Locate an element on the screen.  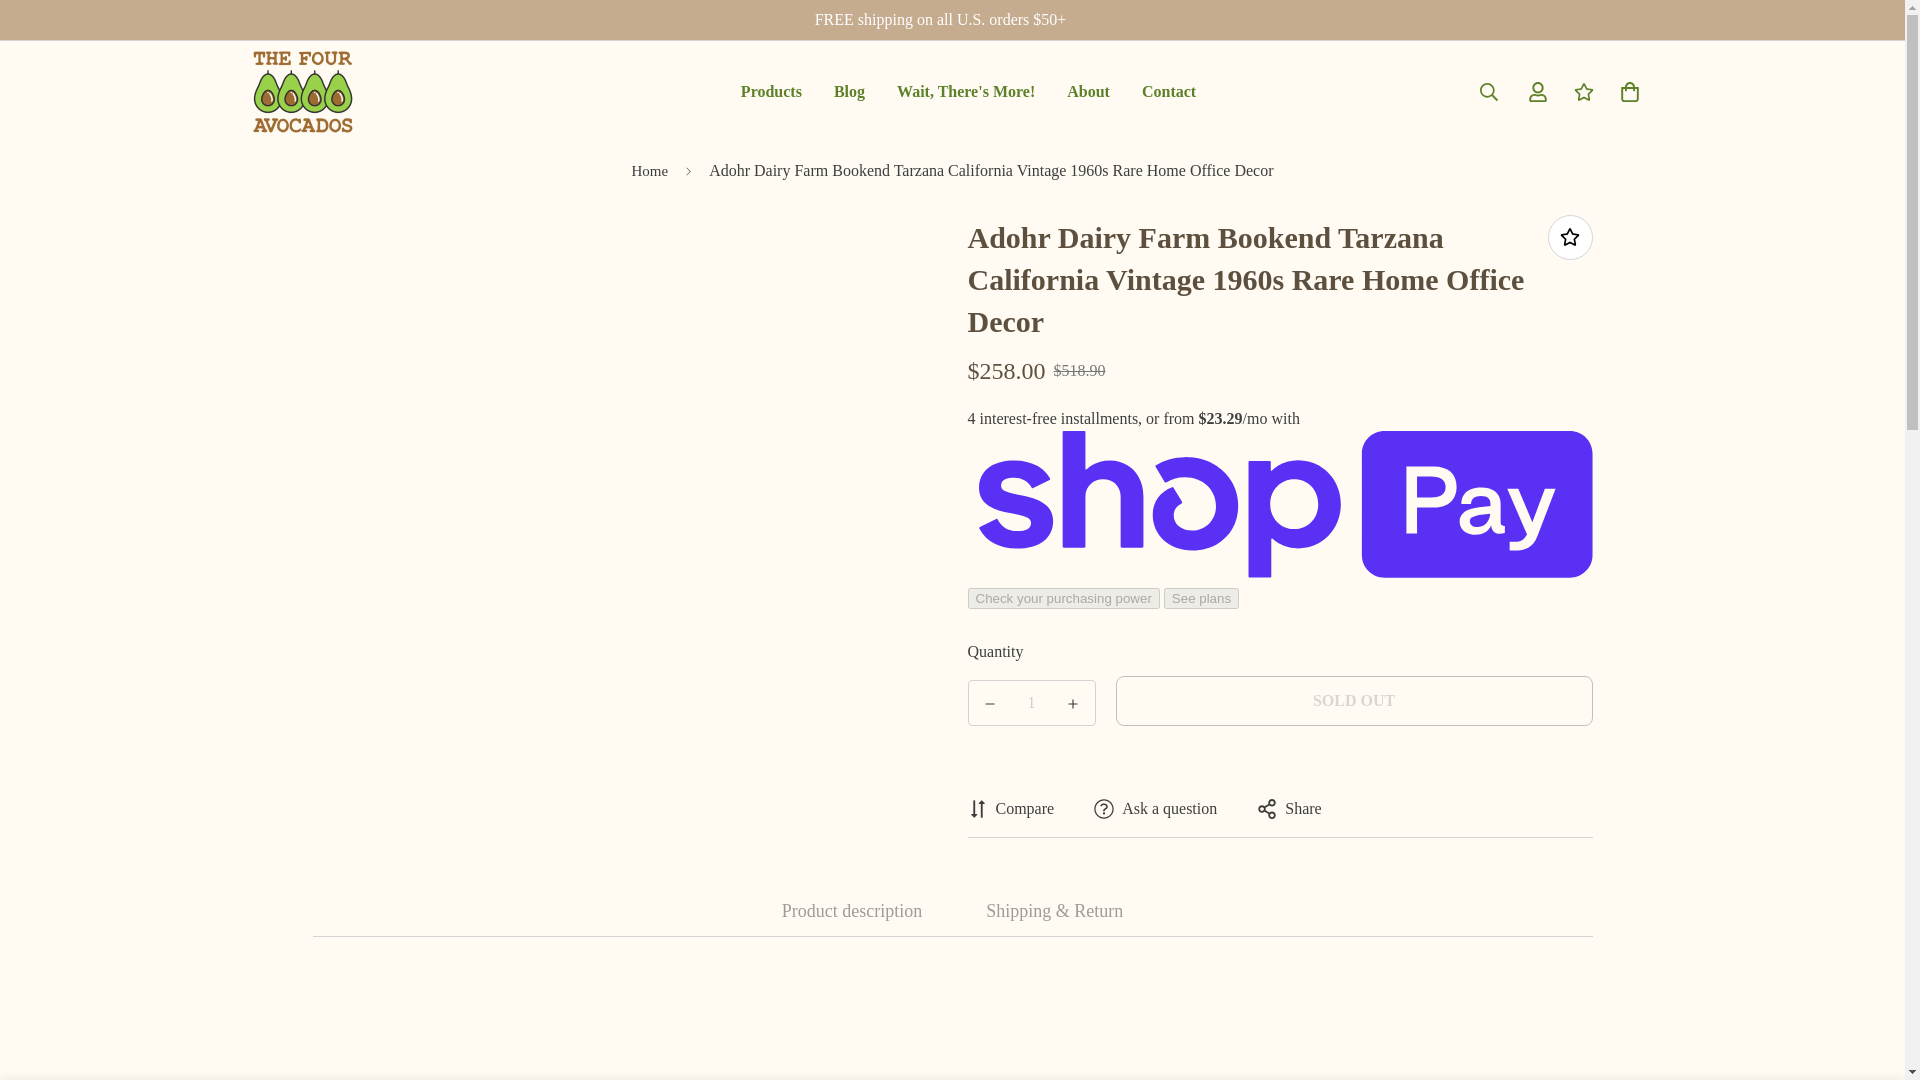
Wait, There's More! is located at coordinates (969, 92).